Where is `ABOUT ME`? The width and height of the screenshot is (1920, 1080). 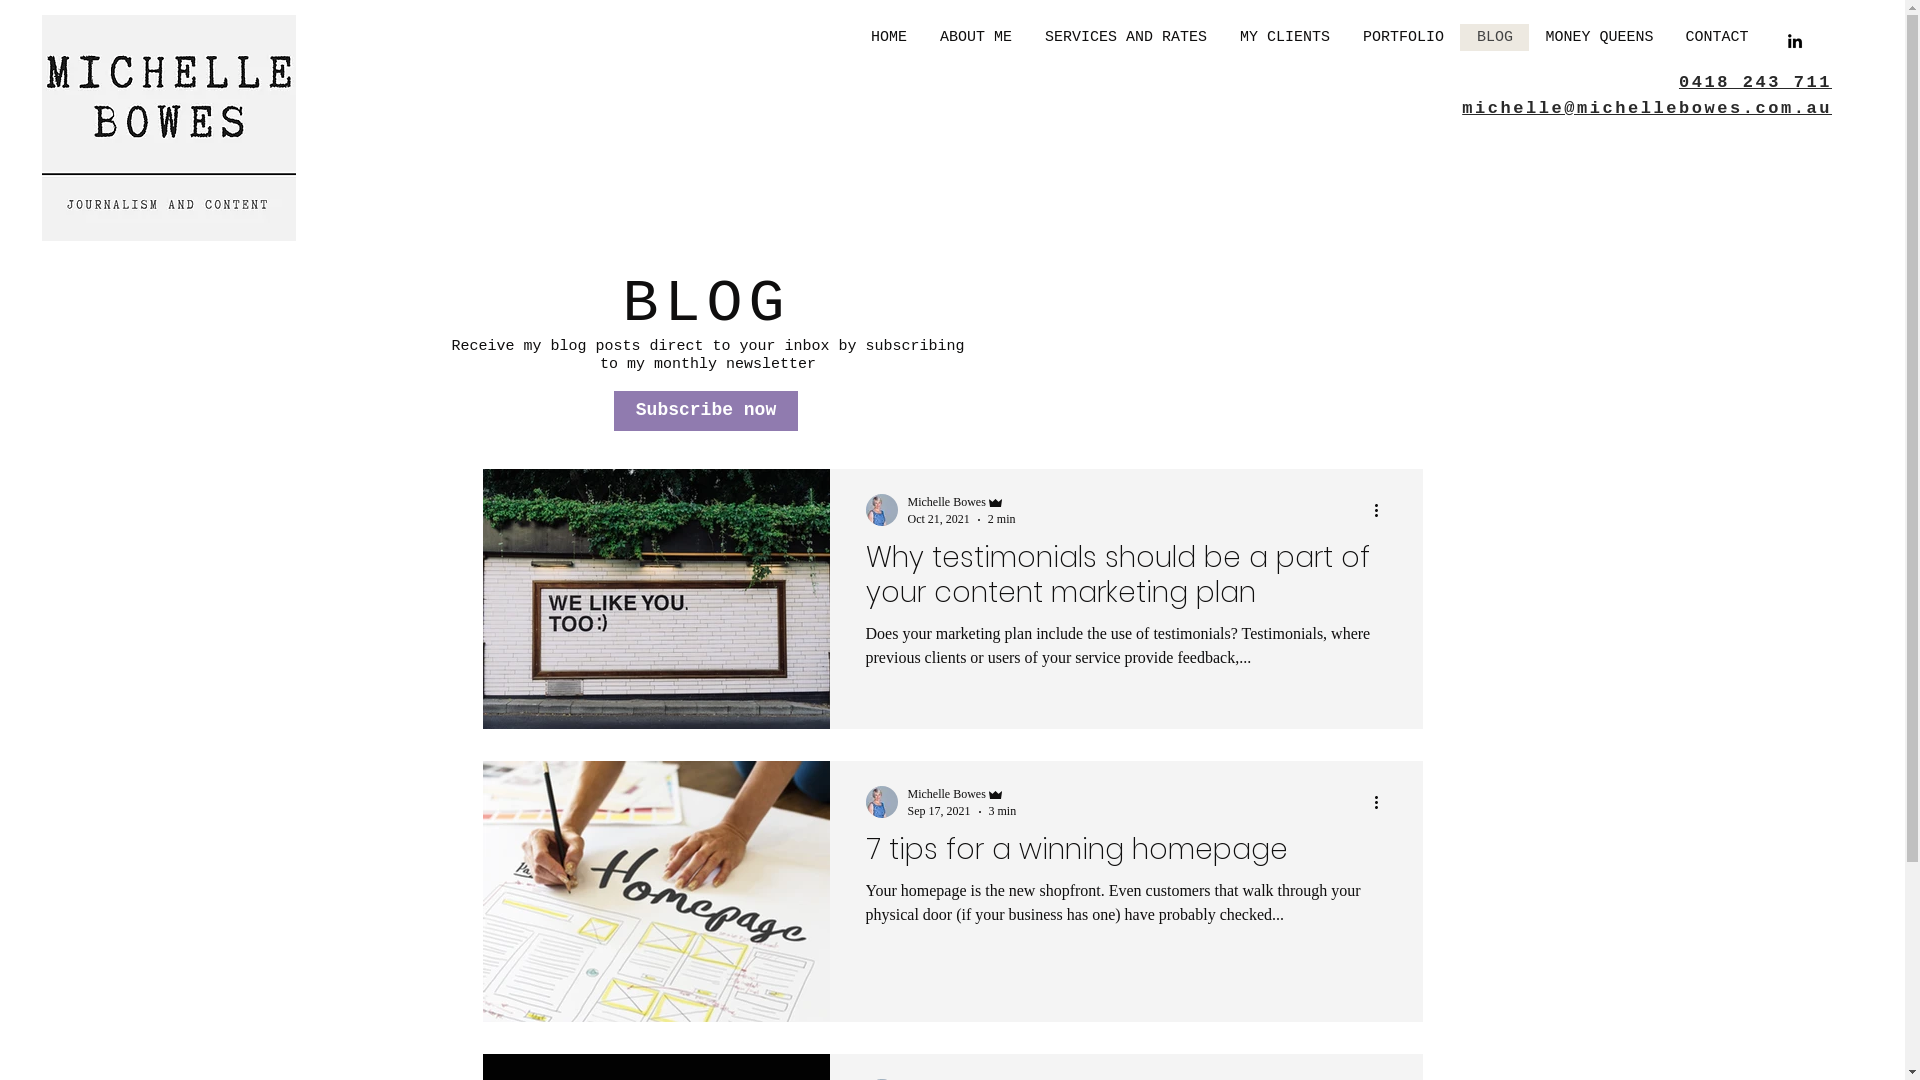
ABOUT ME is located at coordinates (976, 38).